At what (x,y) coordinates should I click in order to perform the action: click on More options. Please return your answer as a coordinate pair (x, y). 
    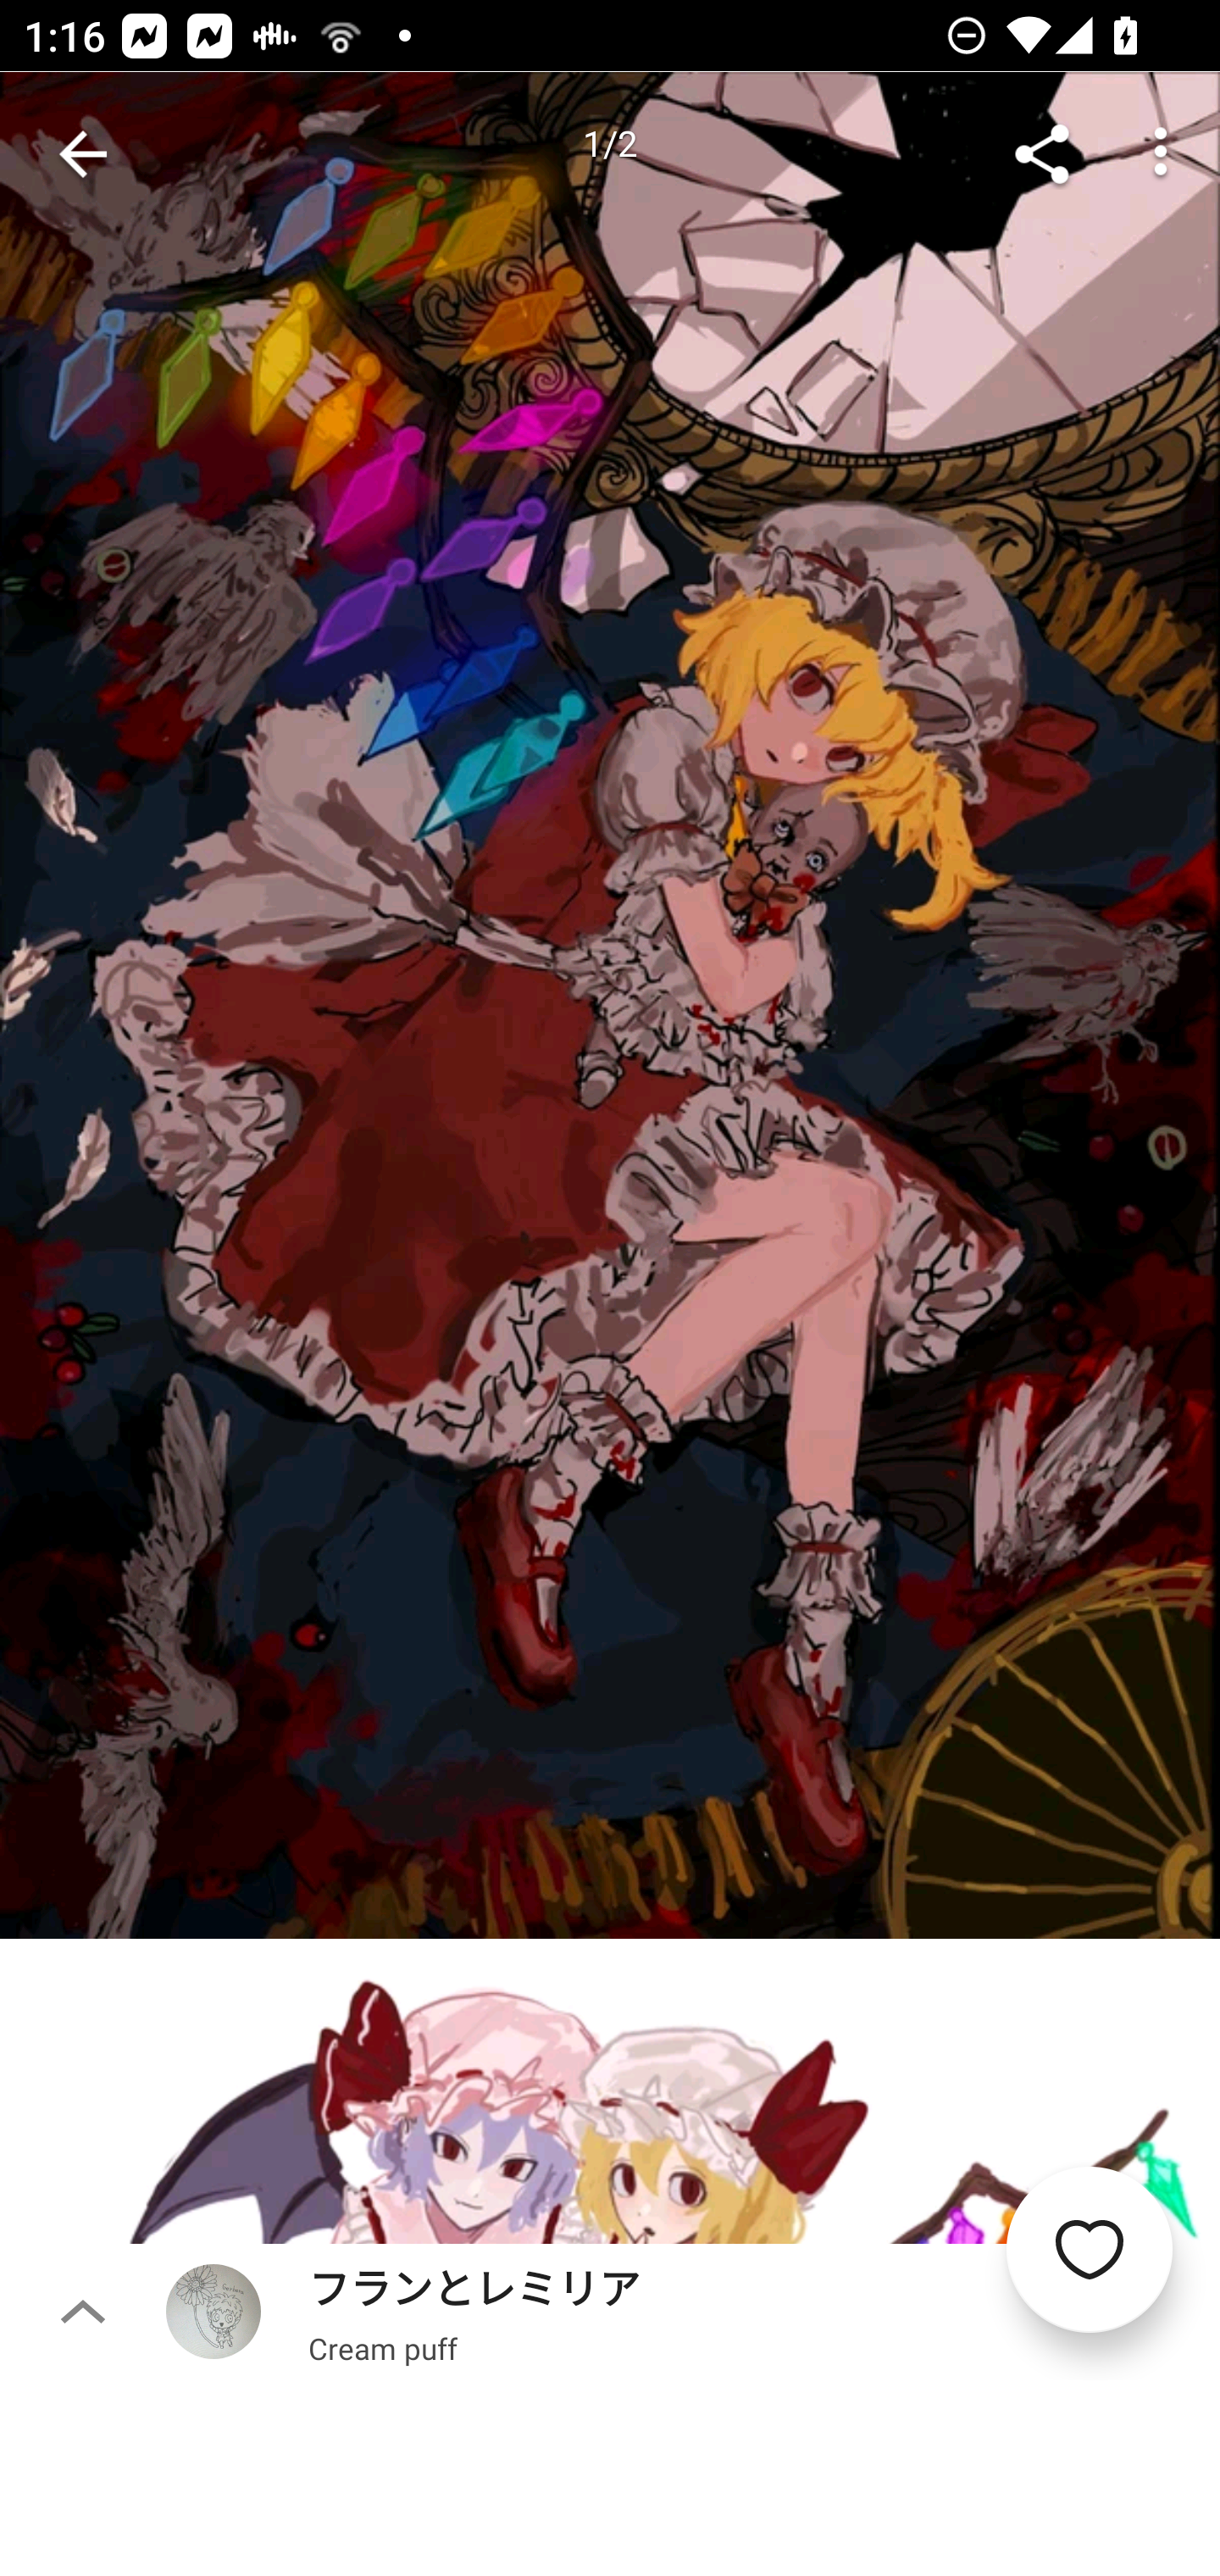
    Looking at the image, I should click on (1161, 154).